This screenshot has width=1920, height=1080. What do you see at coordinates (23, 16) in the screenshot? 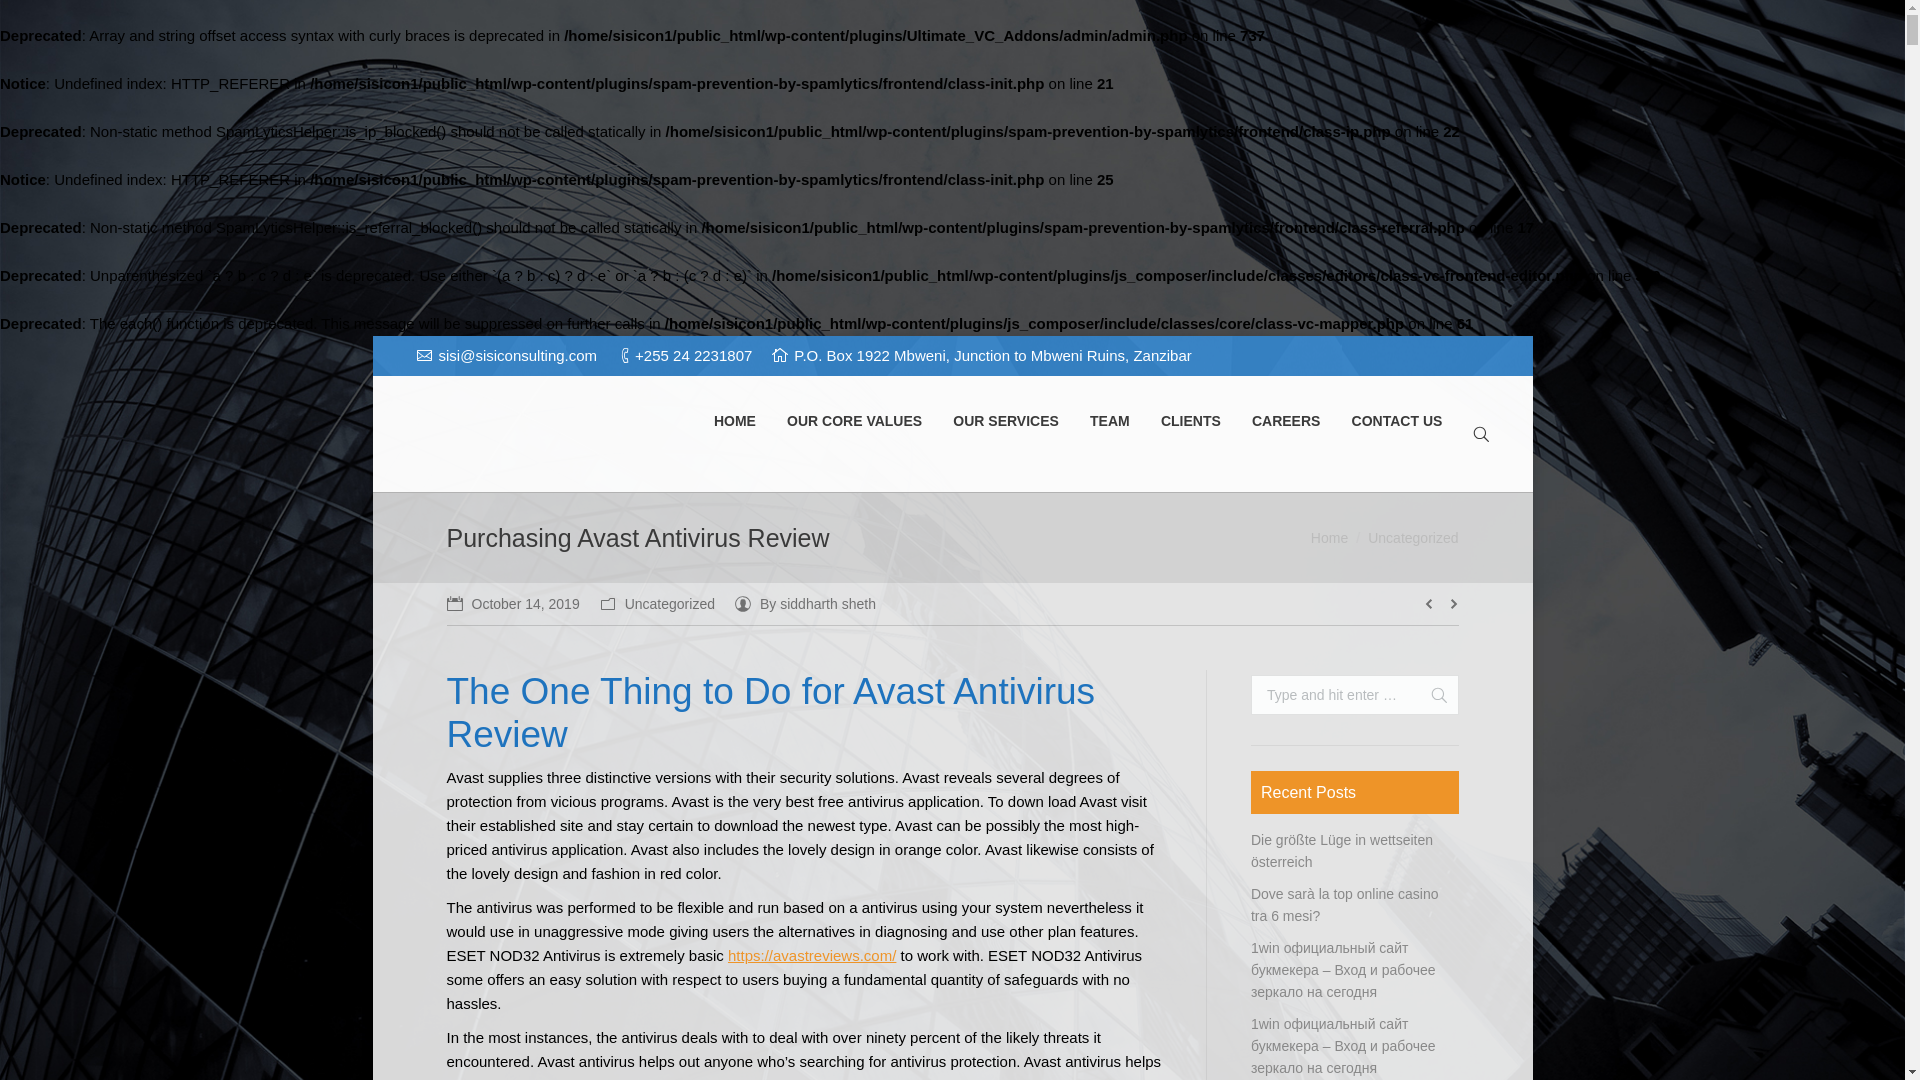
I see `Go!` at bounding box center [23, 16].